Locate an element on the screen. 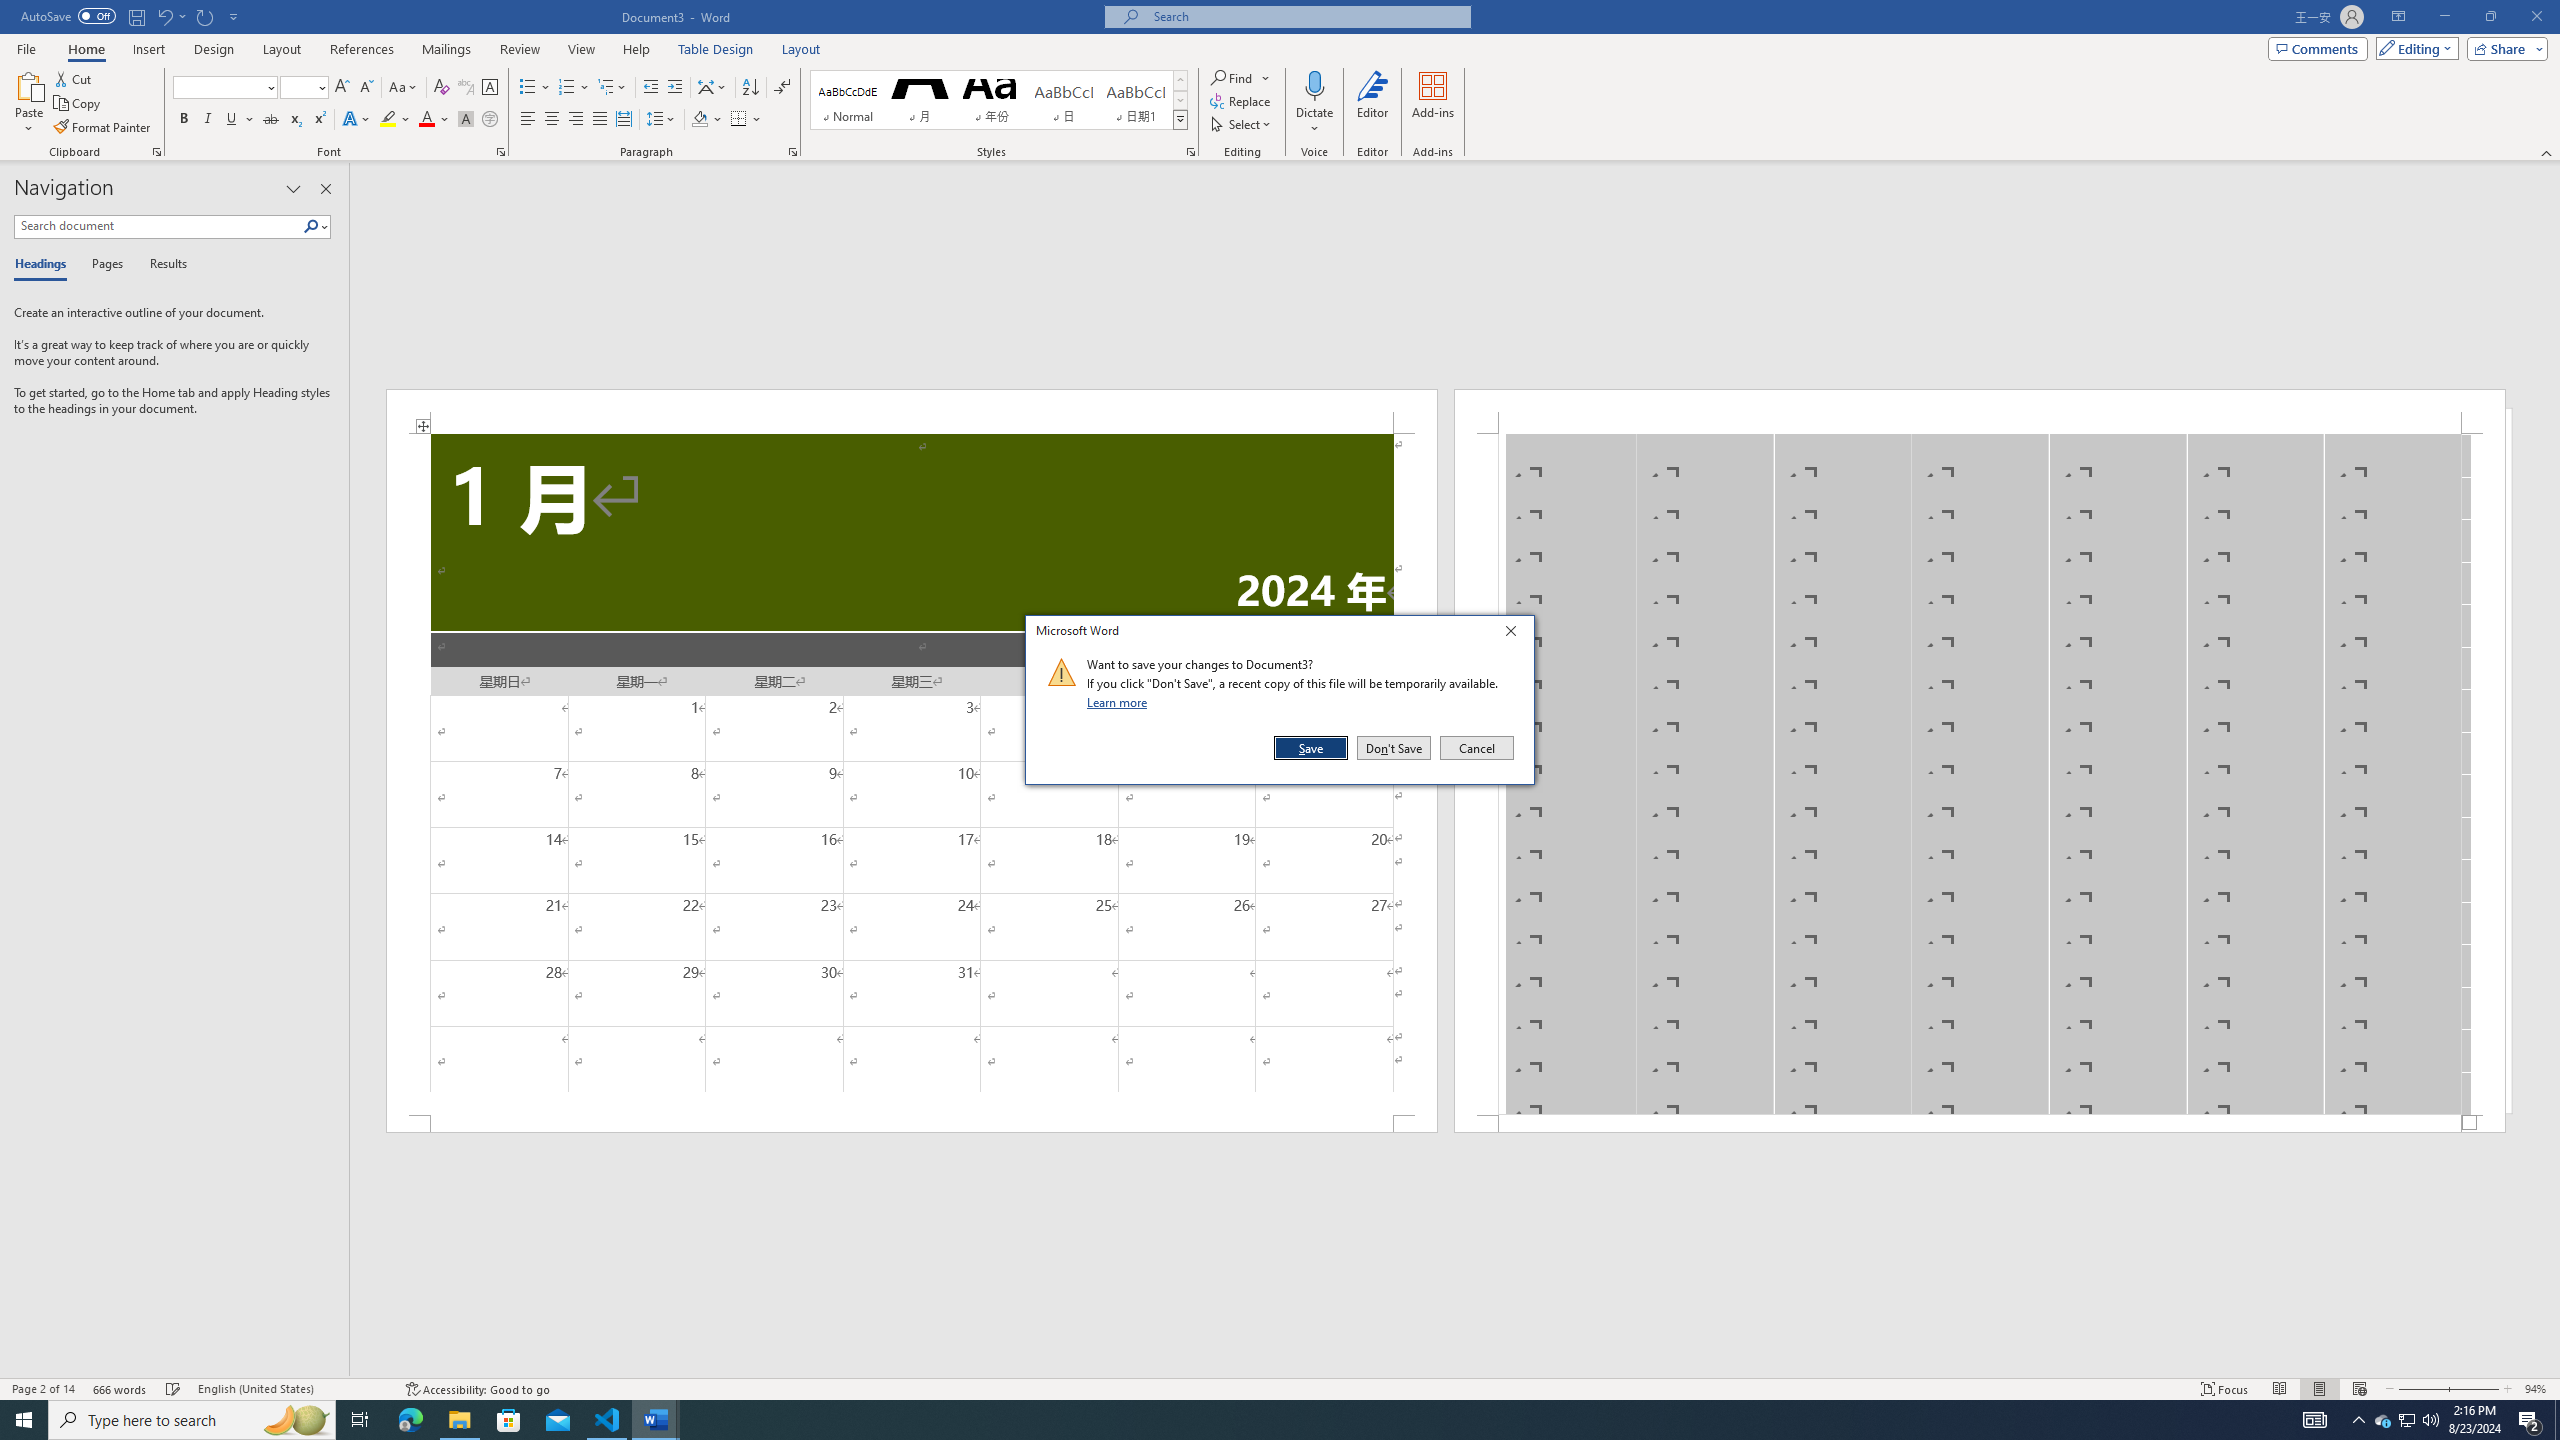 The height and width of the screenshot is (1440, 2560). Table Design is located at coordinates (716, 49).